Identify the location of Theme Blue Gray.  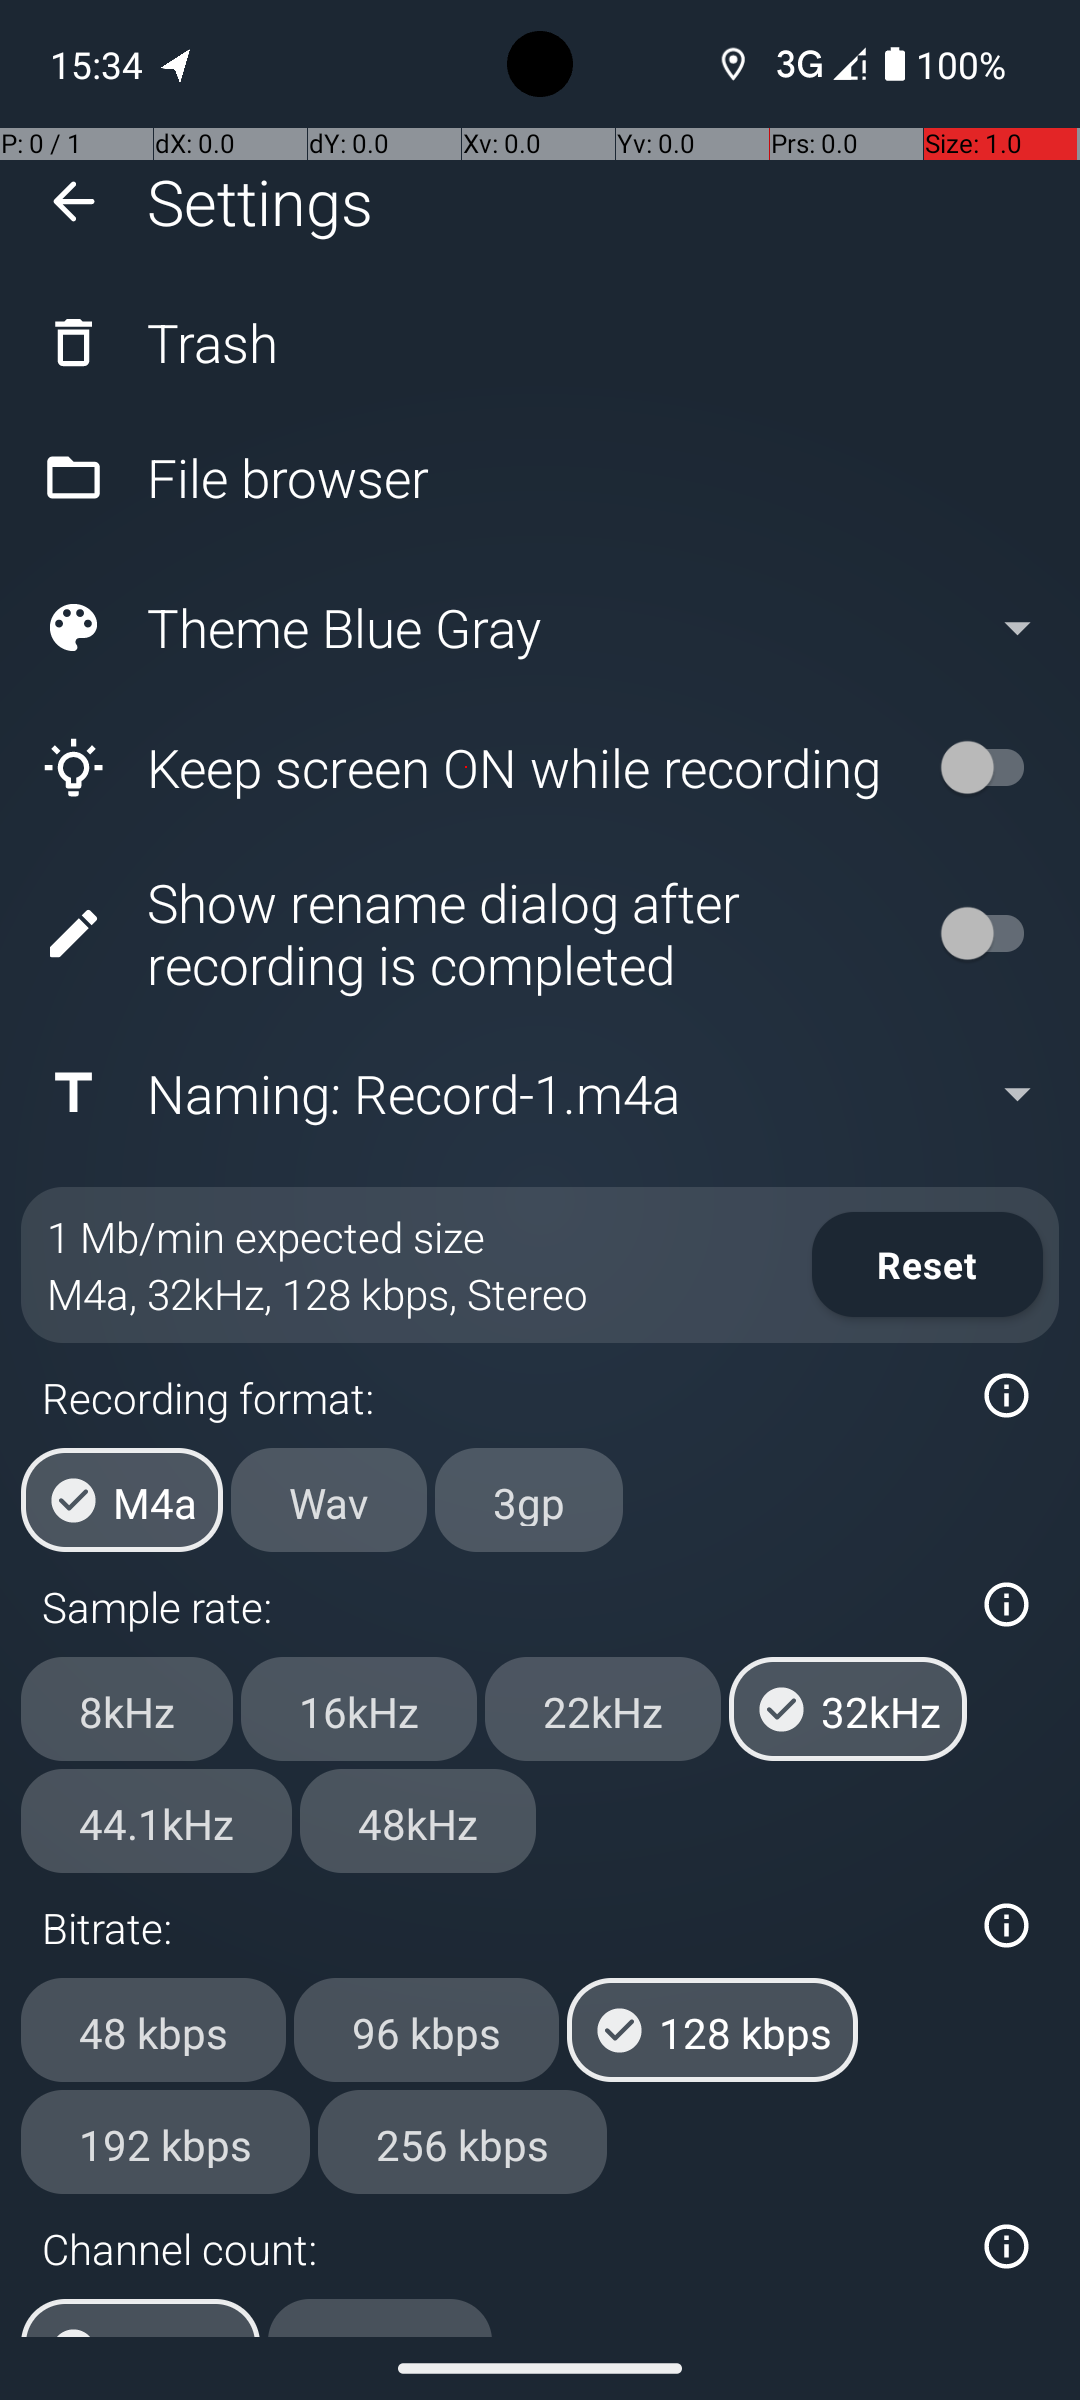
(538, 628).